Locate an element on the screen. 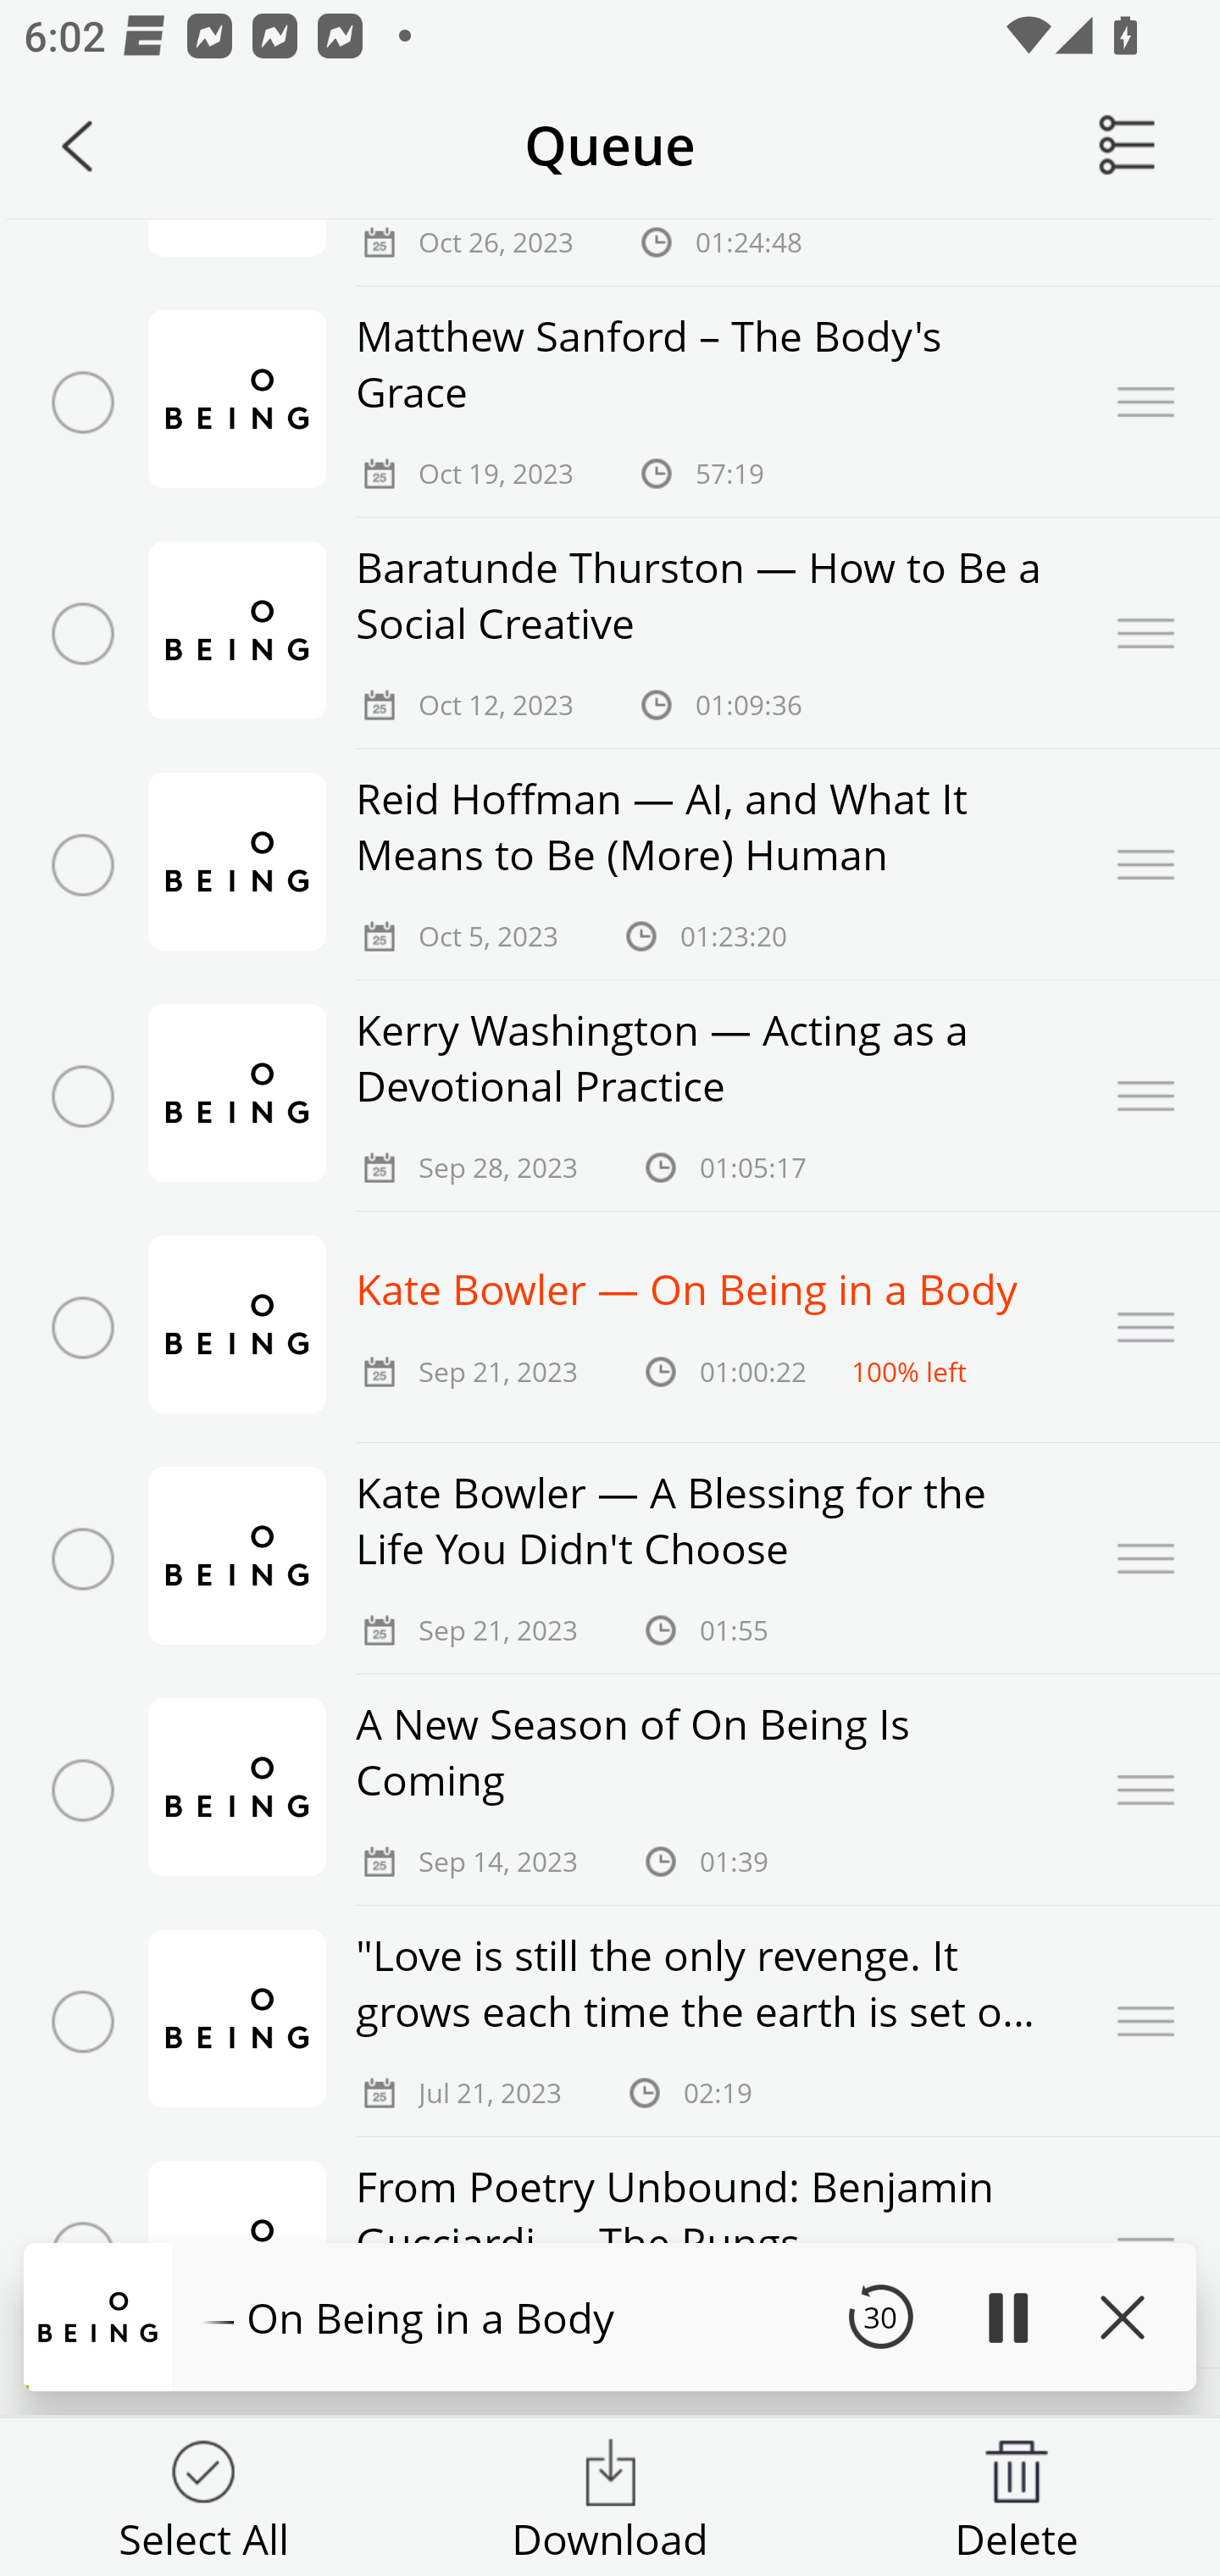 Image resolution: width=1220 pixels, height=2576 pixels. Play is located at coordinates (1006, 2317).